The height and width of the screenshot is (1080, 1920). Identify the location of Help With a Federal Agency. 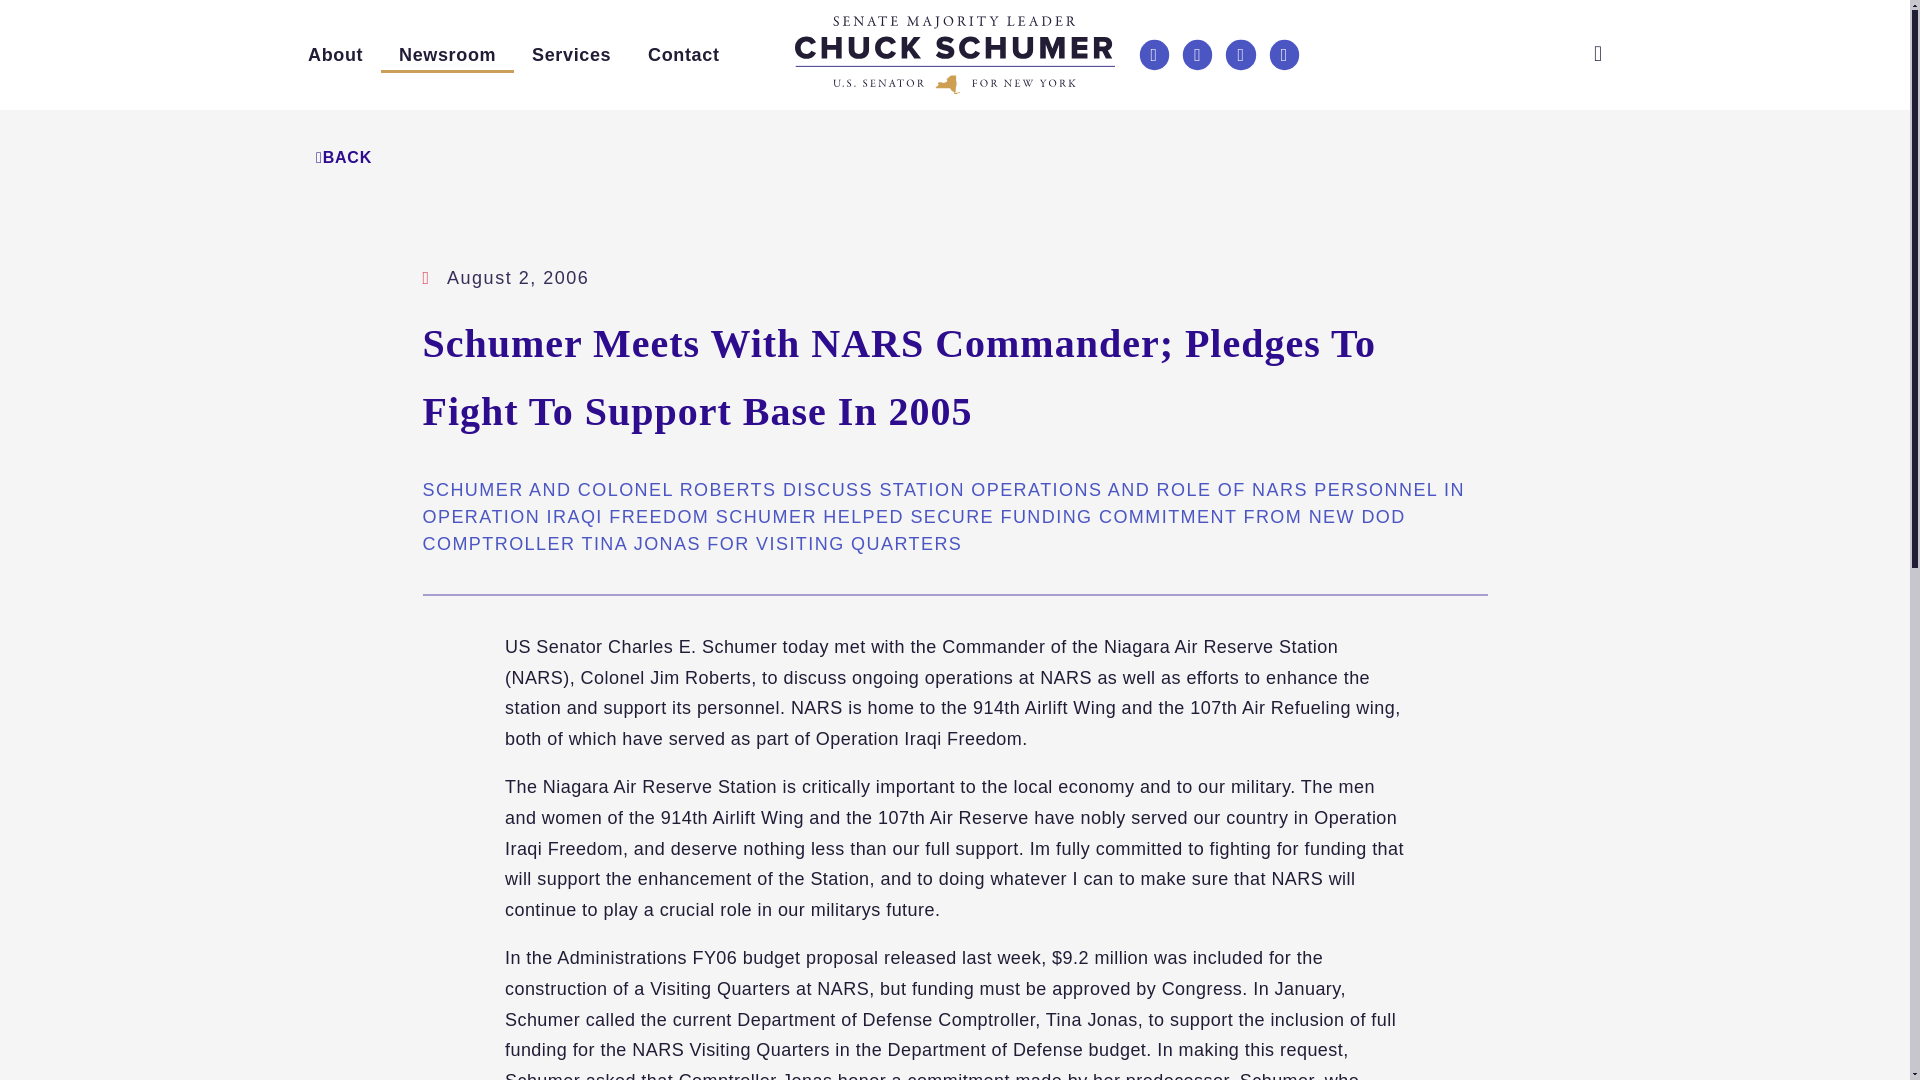
(664, 93).